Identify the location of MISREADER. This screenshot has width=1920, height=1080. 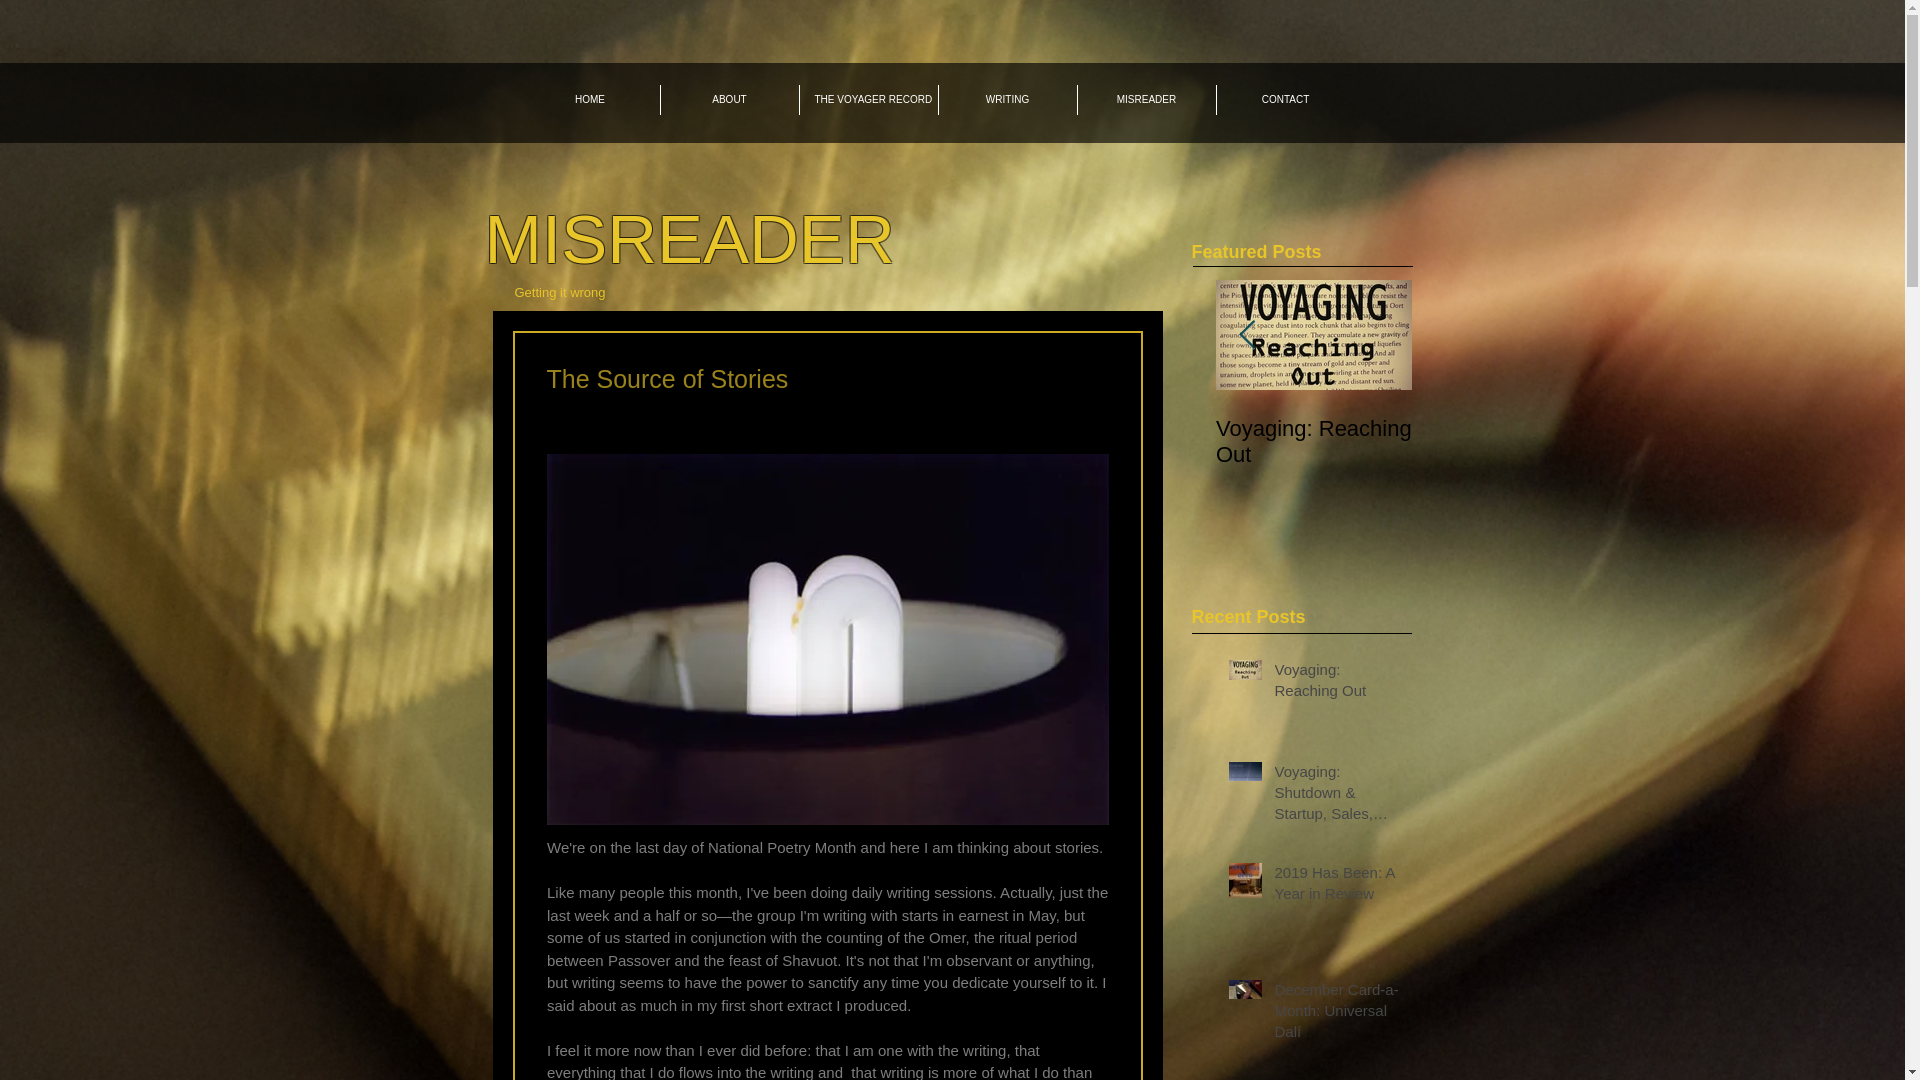
(688, 238).